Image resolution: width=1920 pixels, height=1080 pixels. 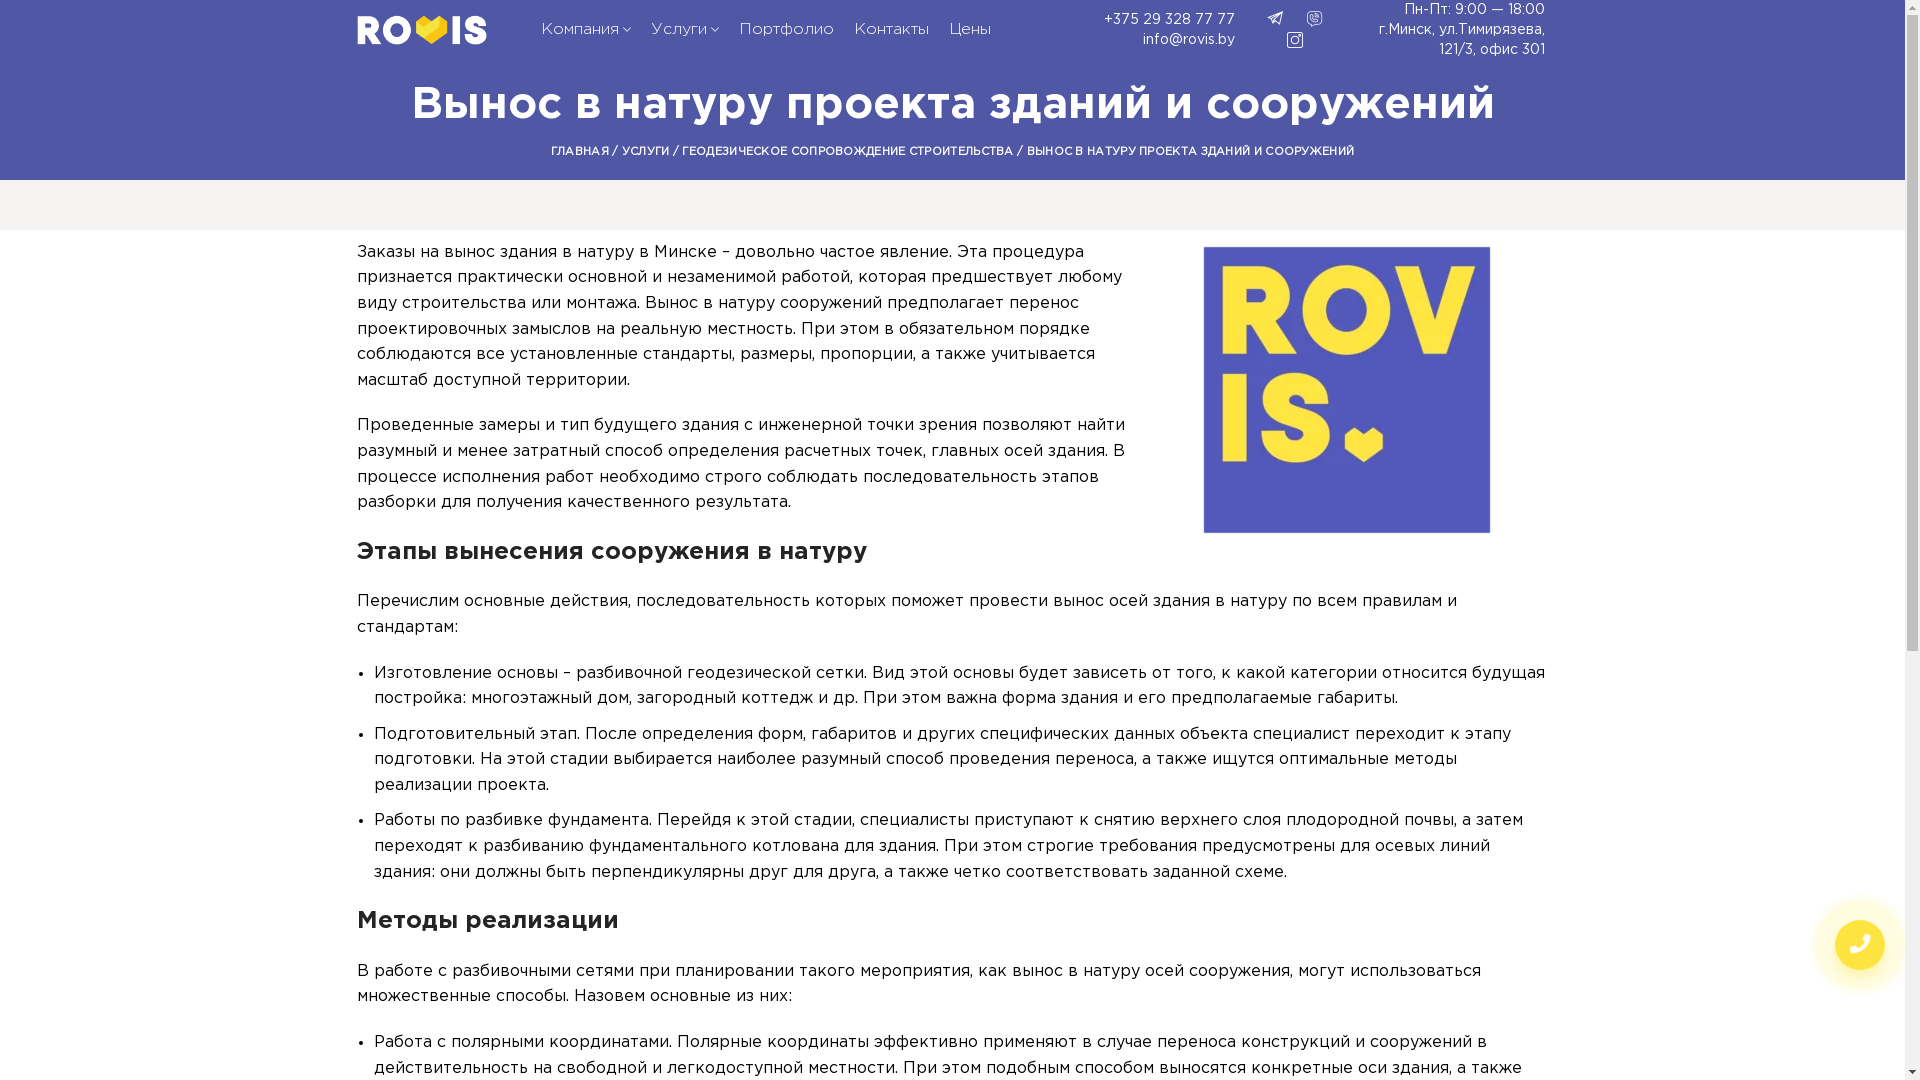 What do you see at coordinates (1295, 40) in the screenshot?
I see `instagram` at bounding box center [1295, 40].